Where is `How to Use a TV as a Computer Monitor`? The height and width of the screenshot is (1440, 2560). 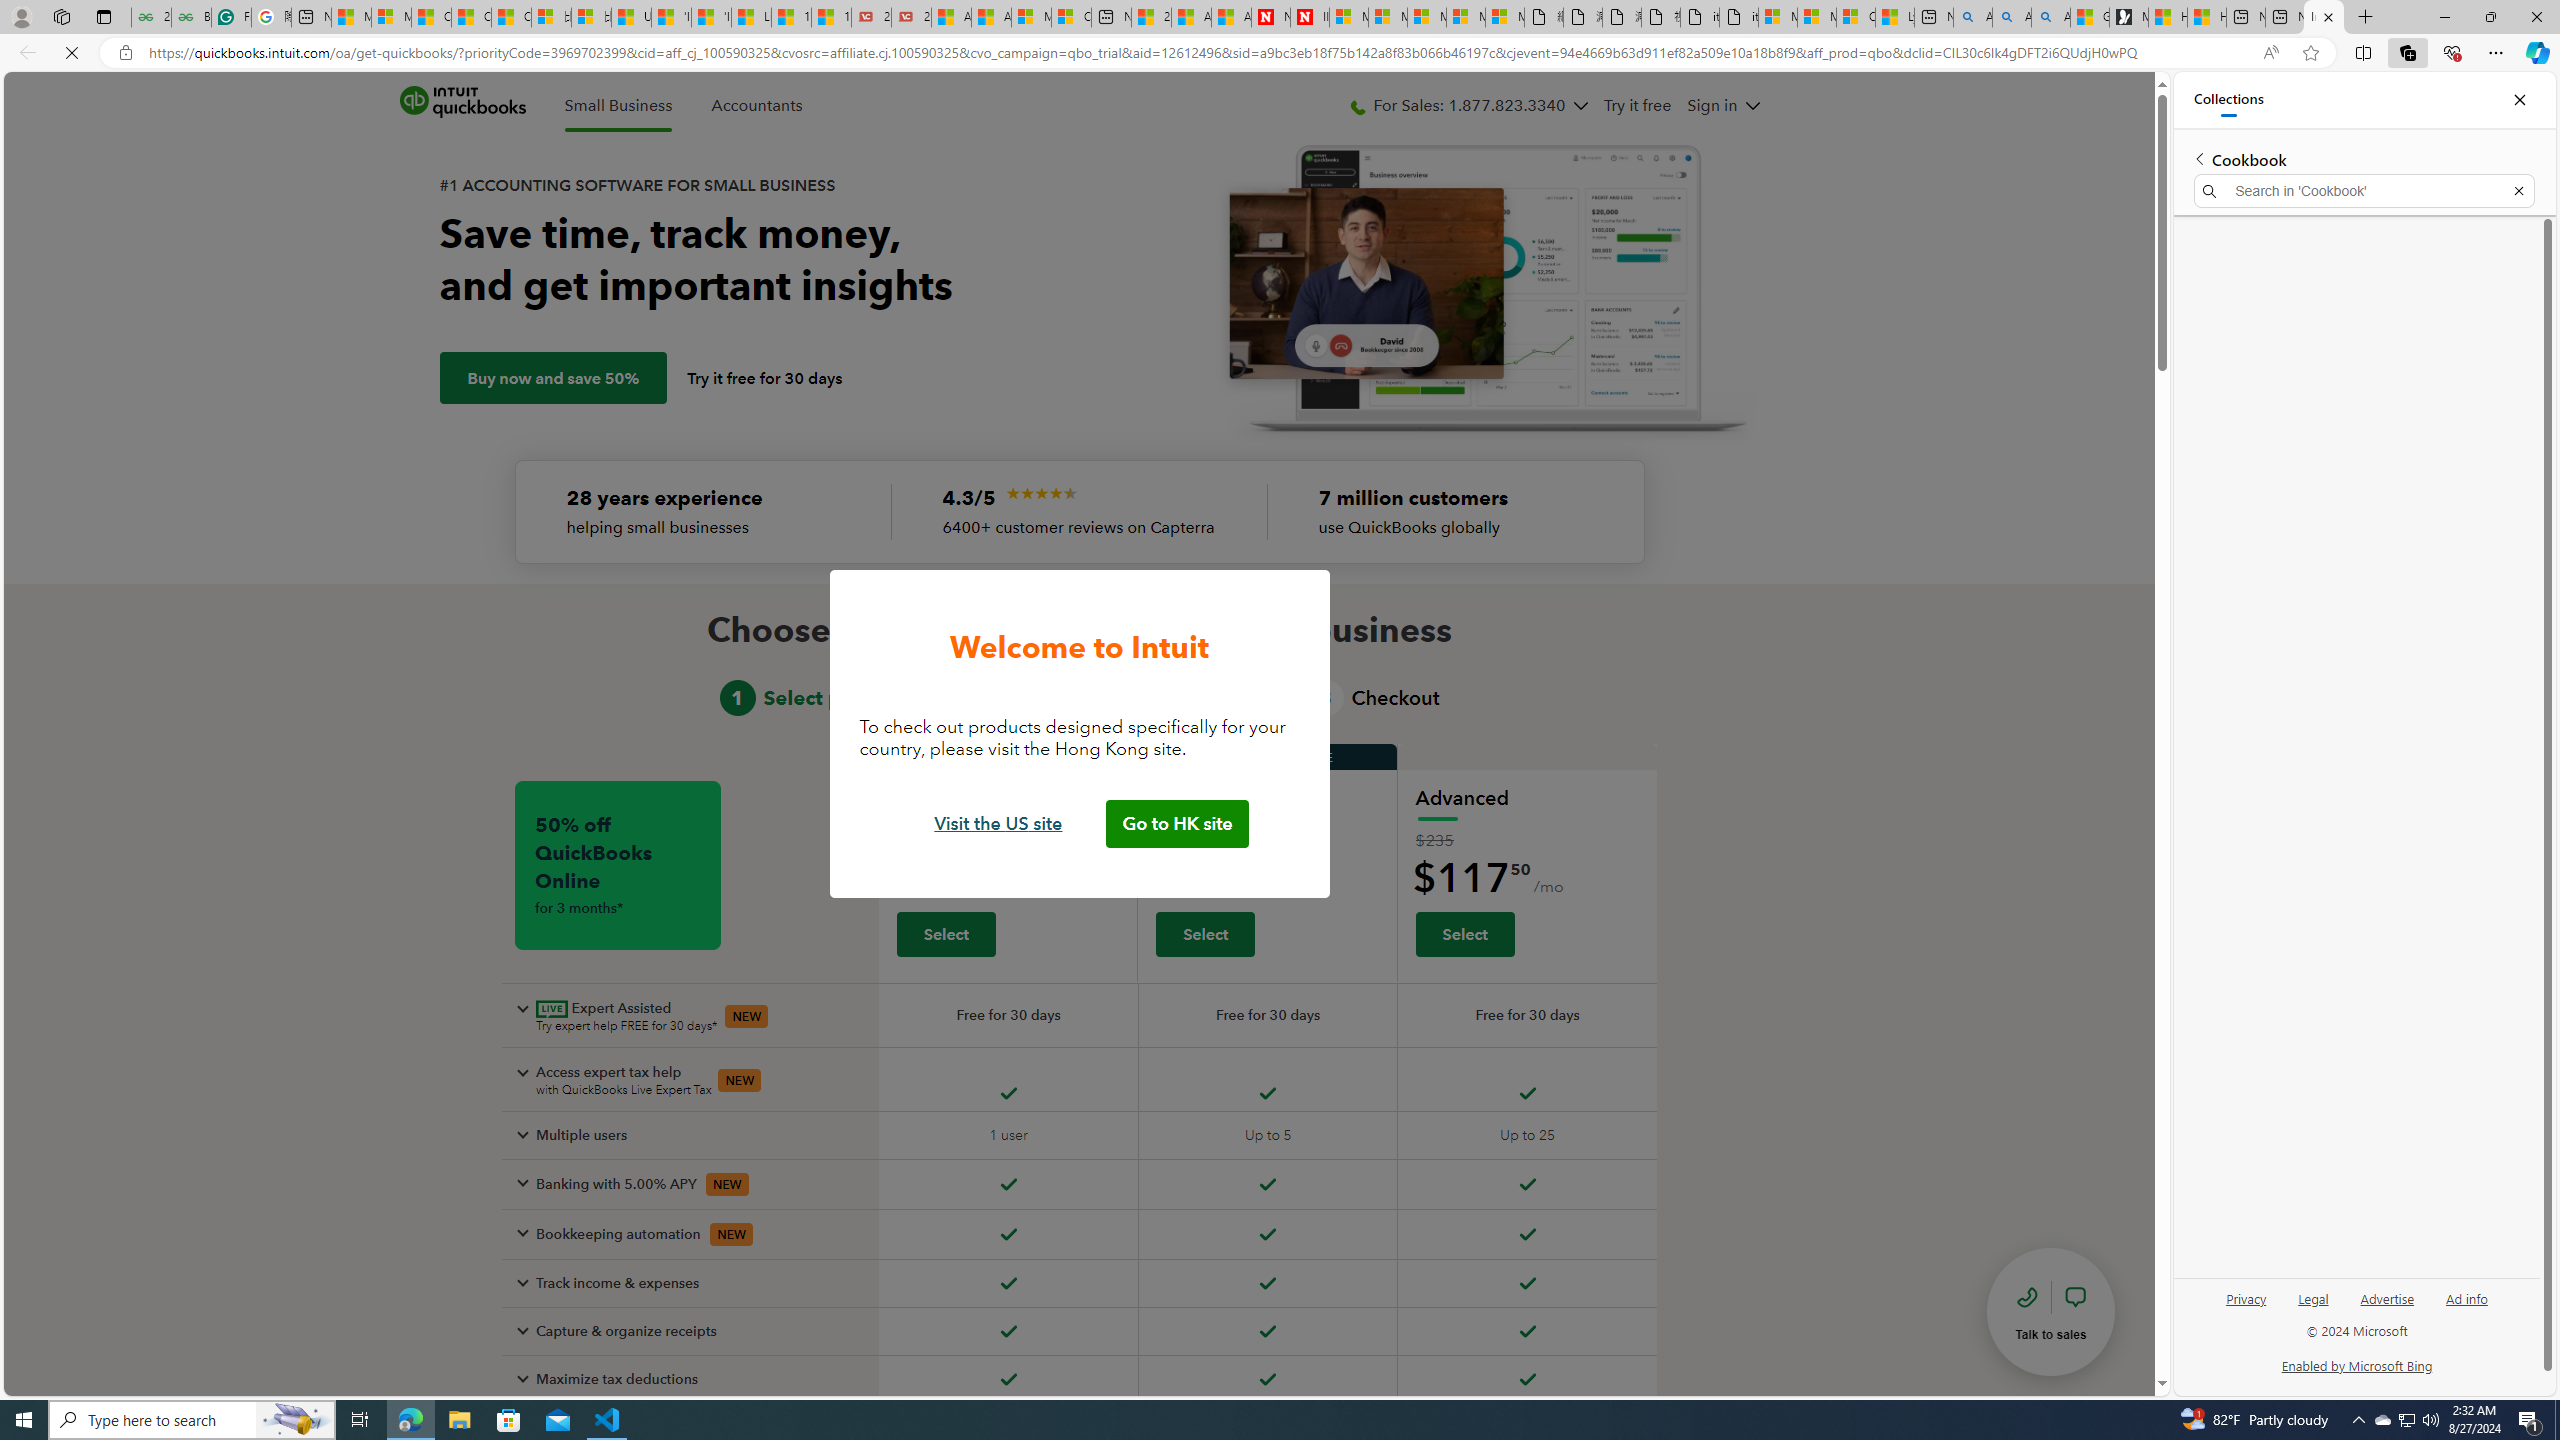 How to Use a TV as a Computer Monitor is located at coordinates (2206, 17).